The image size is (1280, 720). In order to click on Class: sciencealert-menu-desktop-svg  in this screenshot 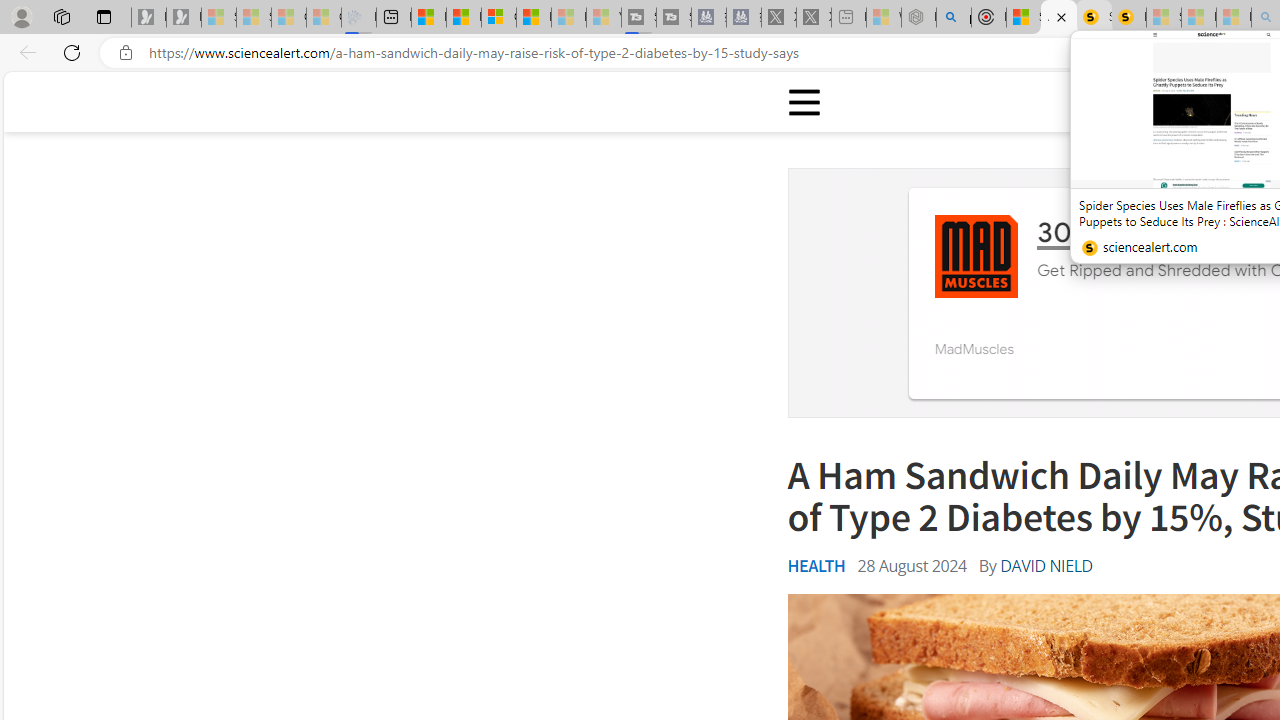, I will do `click(803, 102)`.